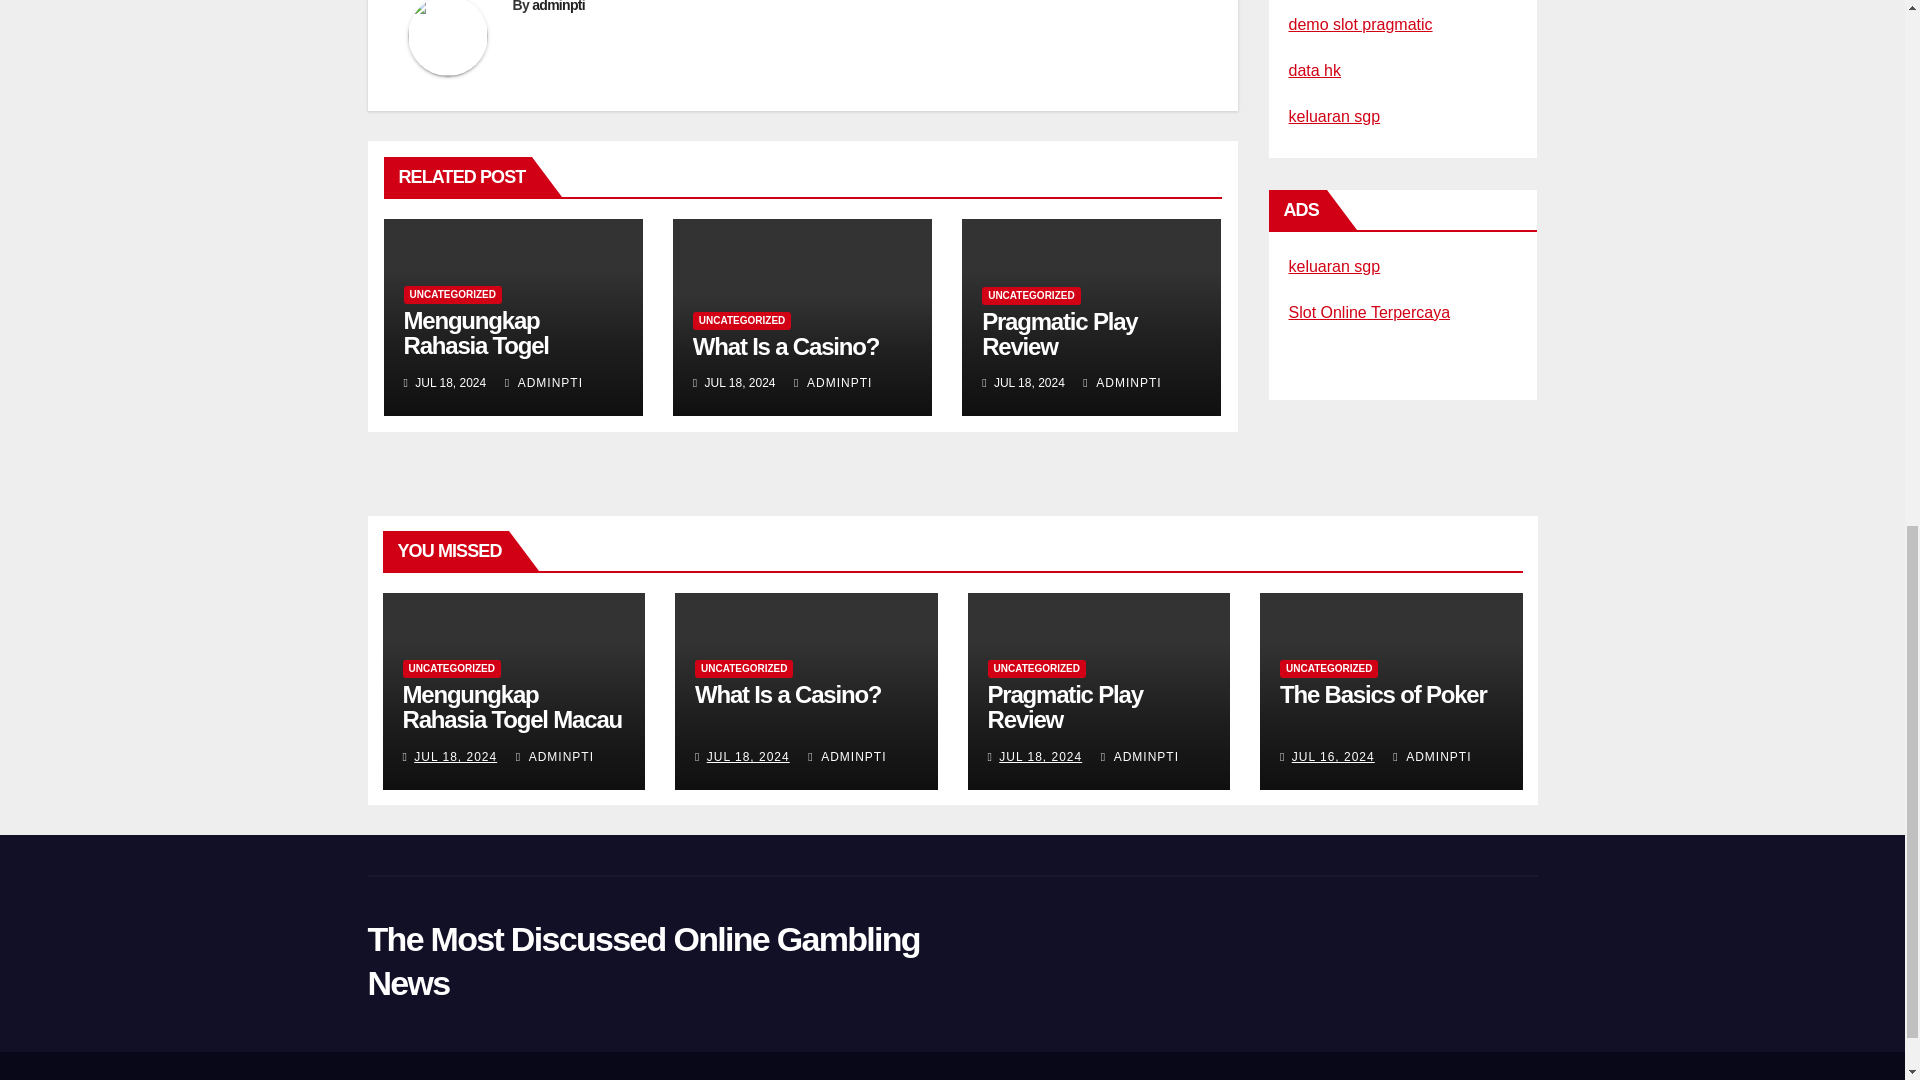 This screenshot has height=1080, width=1920. I want to click on adminpti, so click(558, 6).